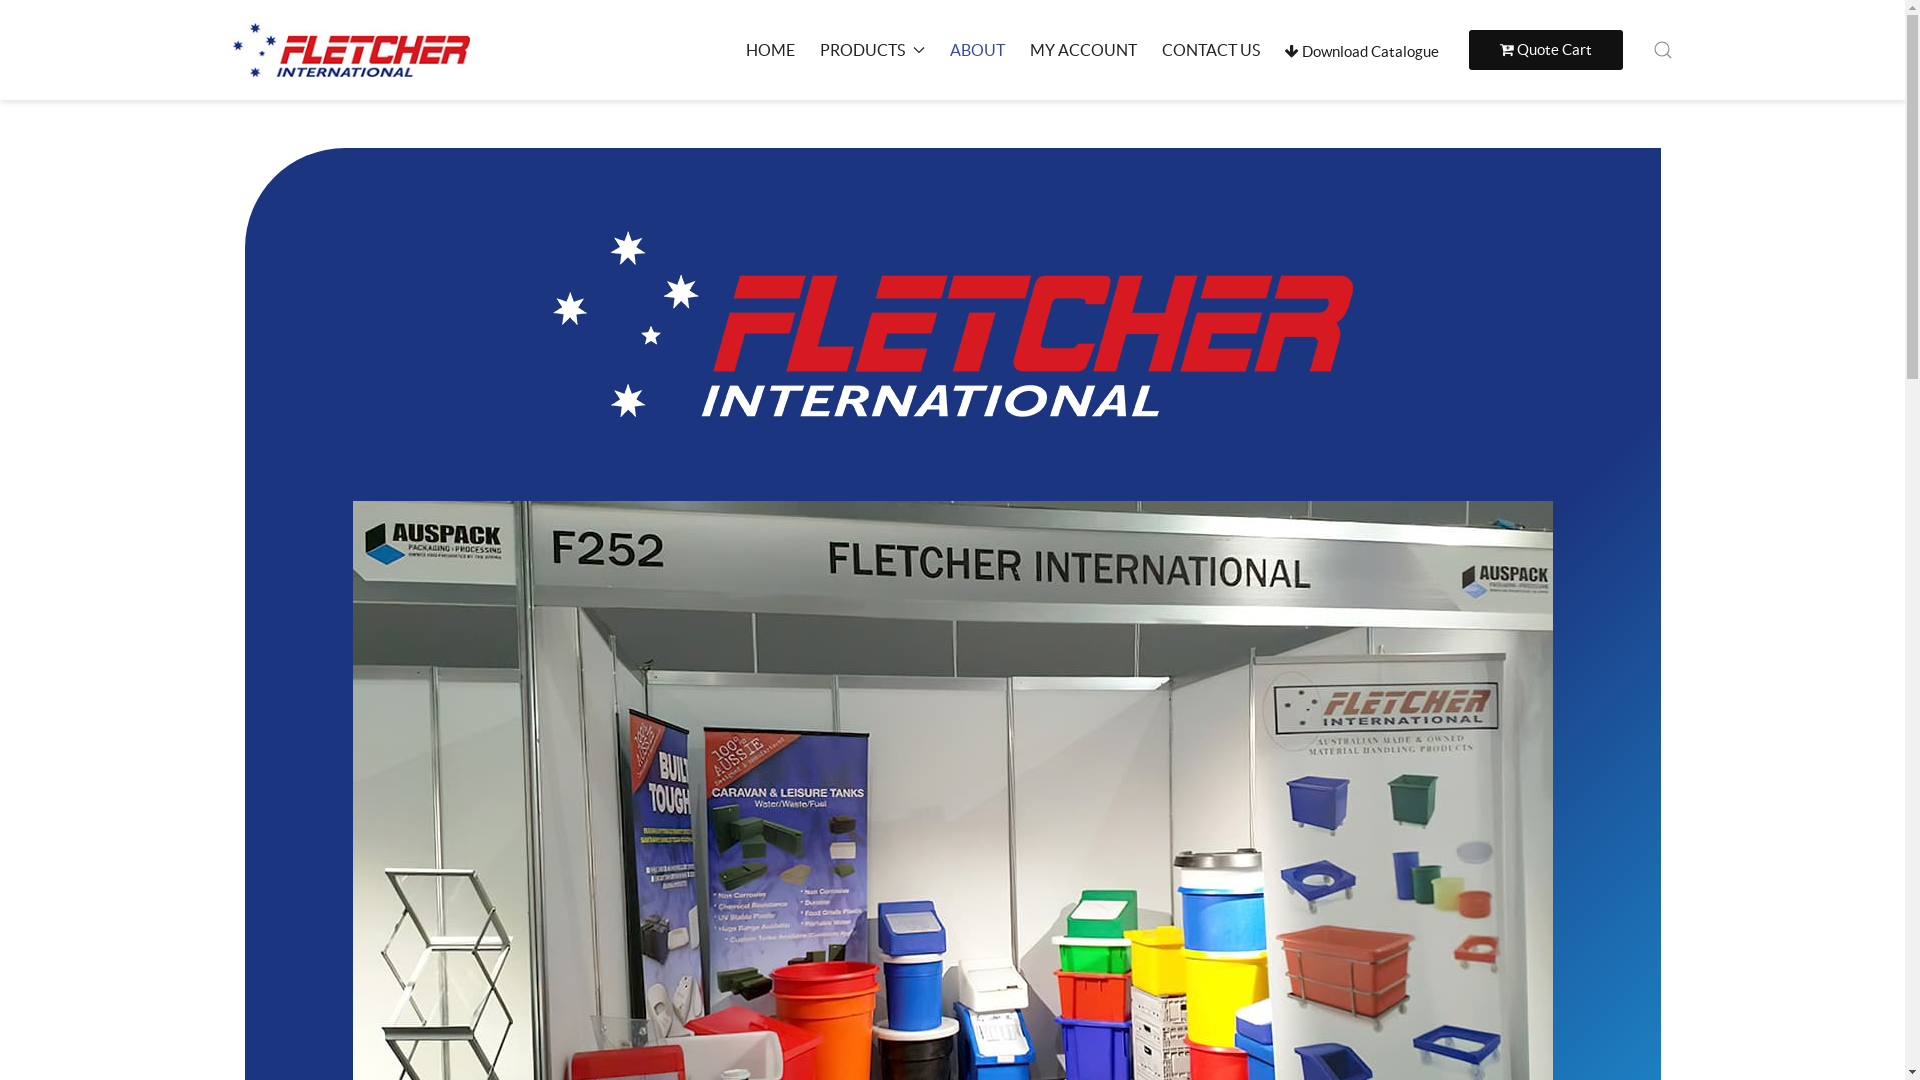  I want to click on PRODUCTS, so click(872, 50).